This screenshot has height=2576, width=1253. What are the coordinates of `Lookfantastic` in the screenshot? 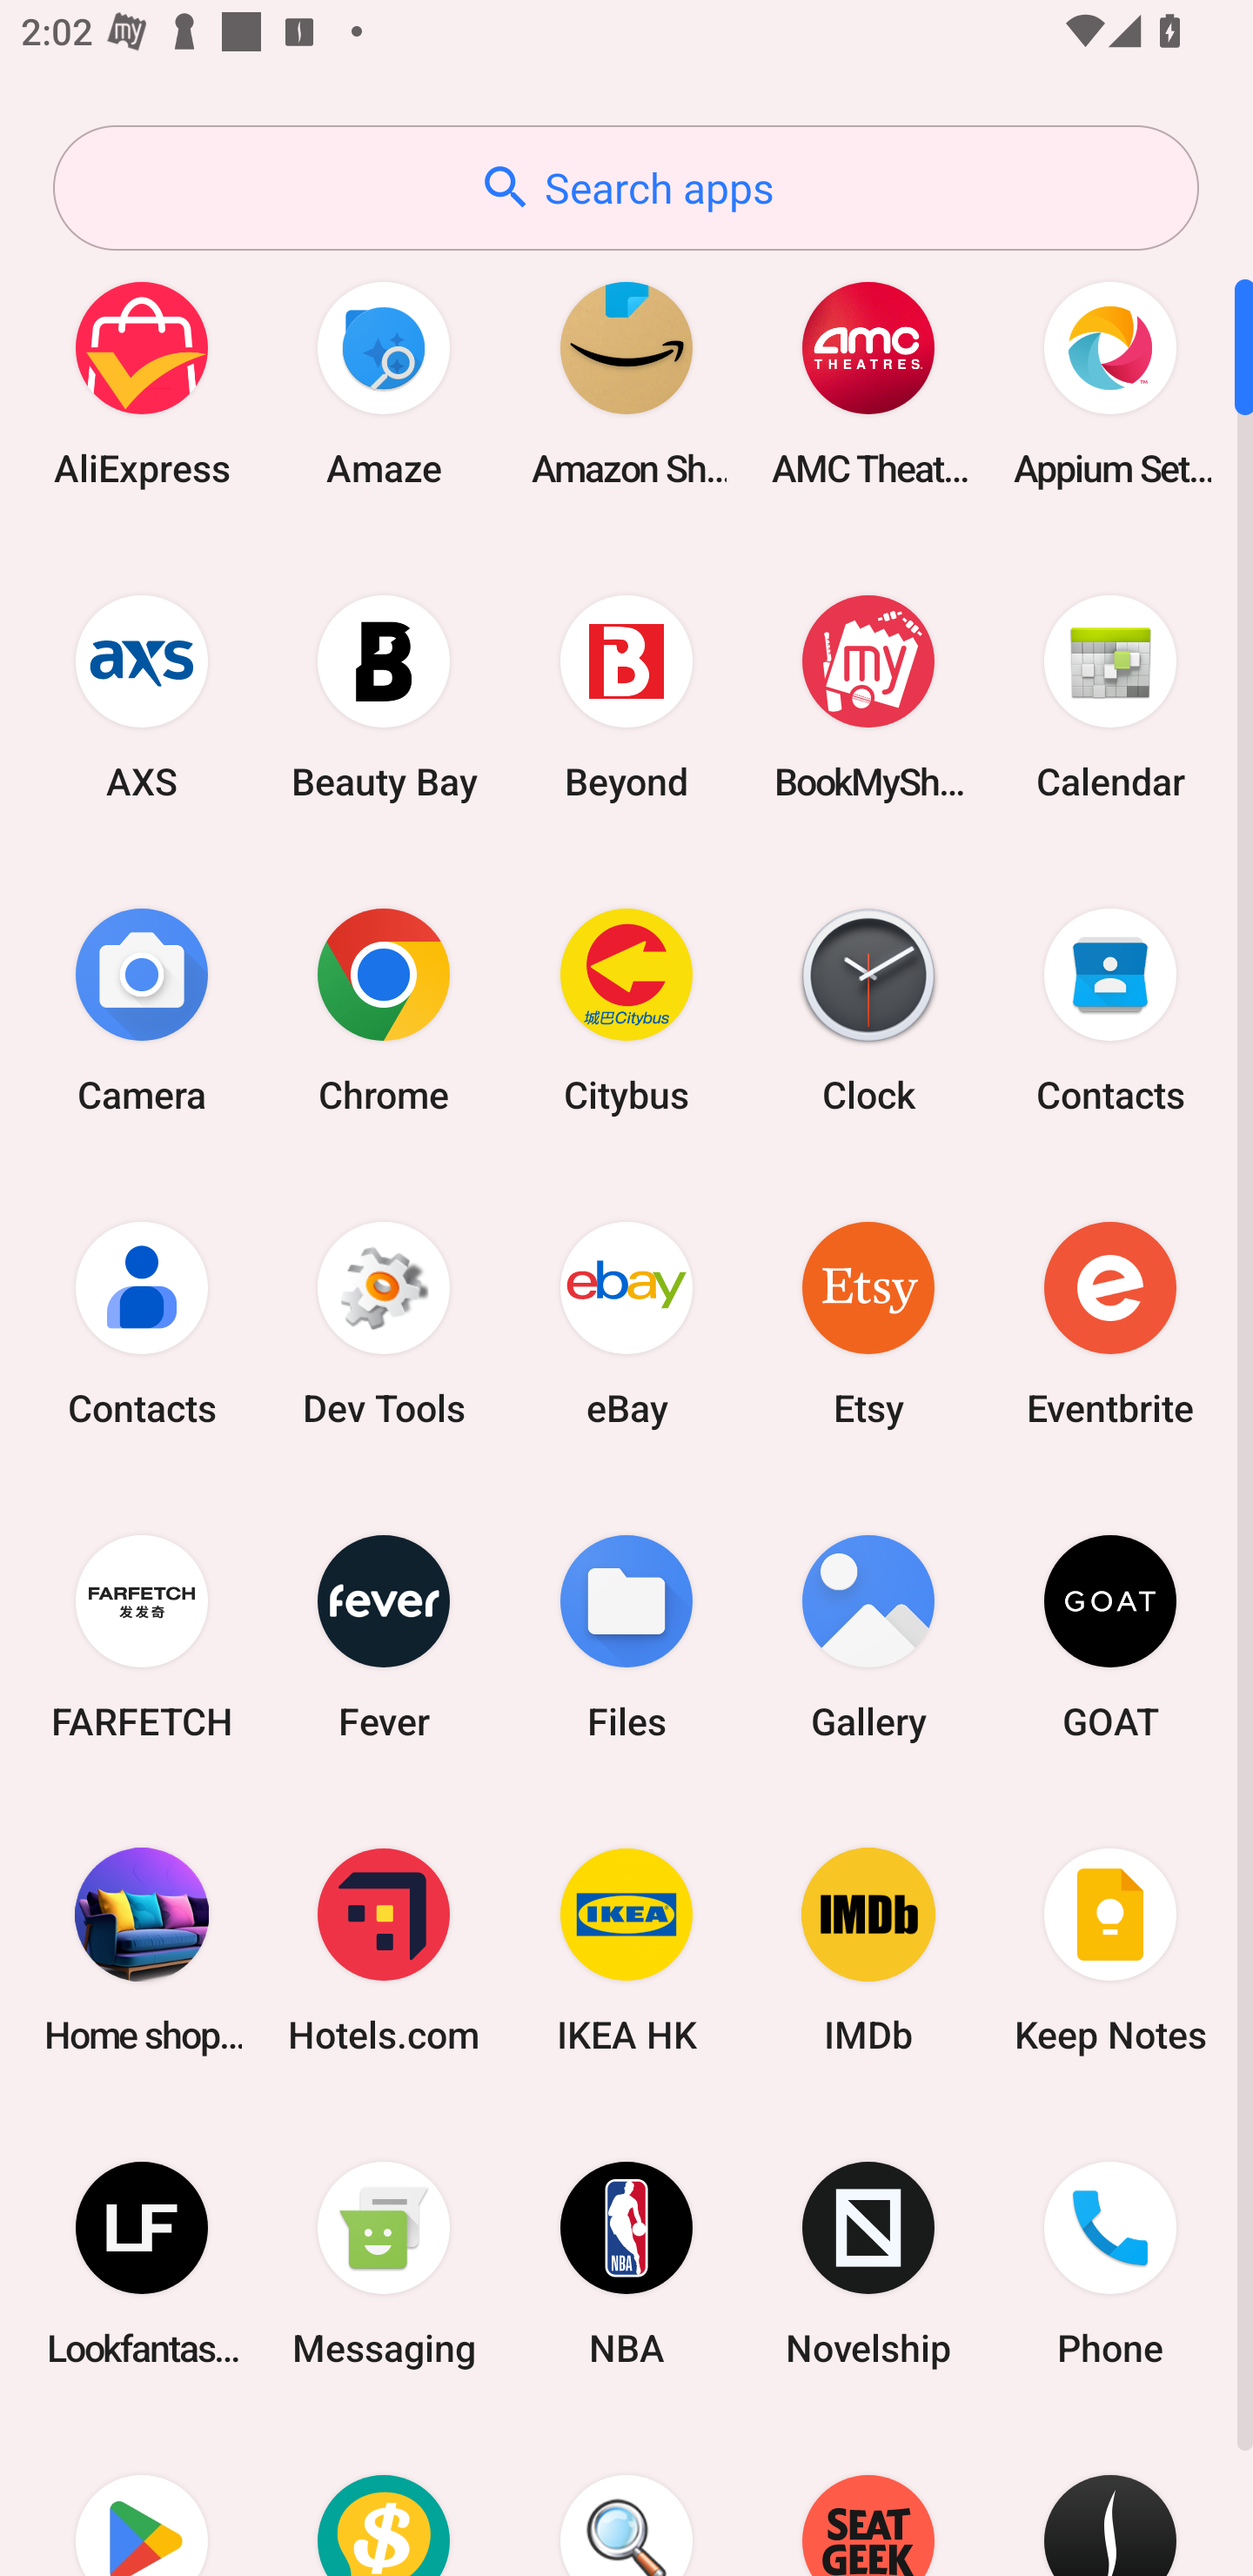 It's located at (142, 2264).